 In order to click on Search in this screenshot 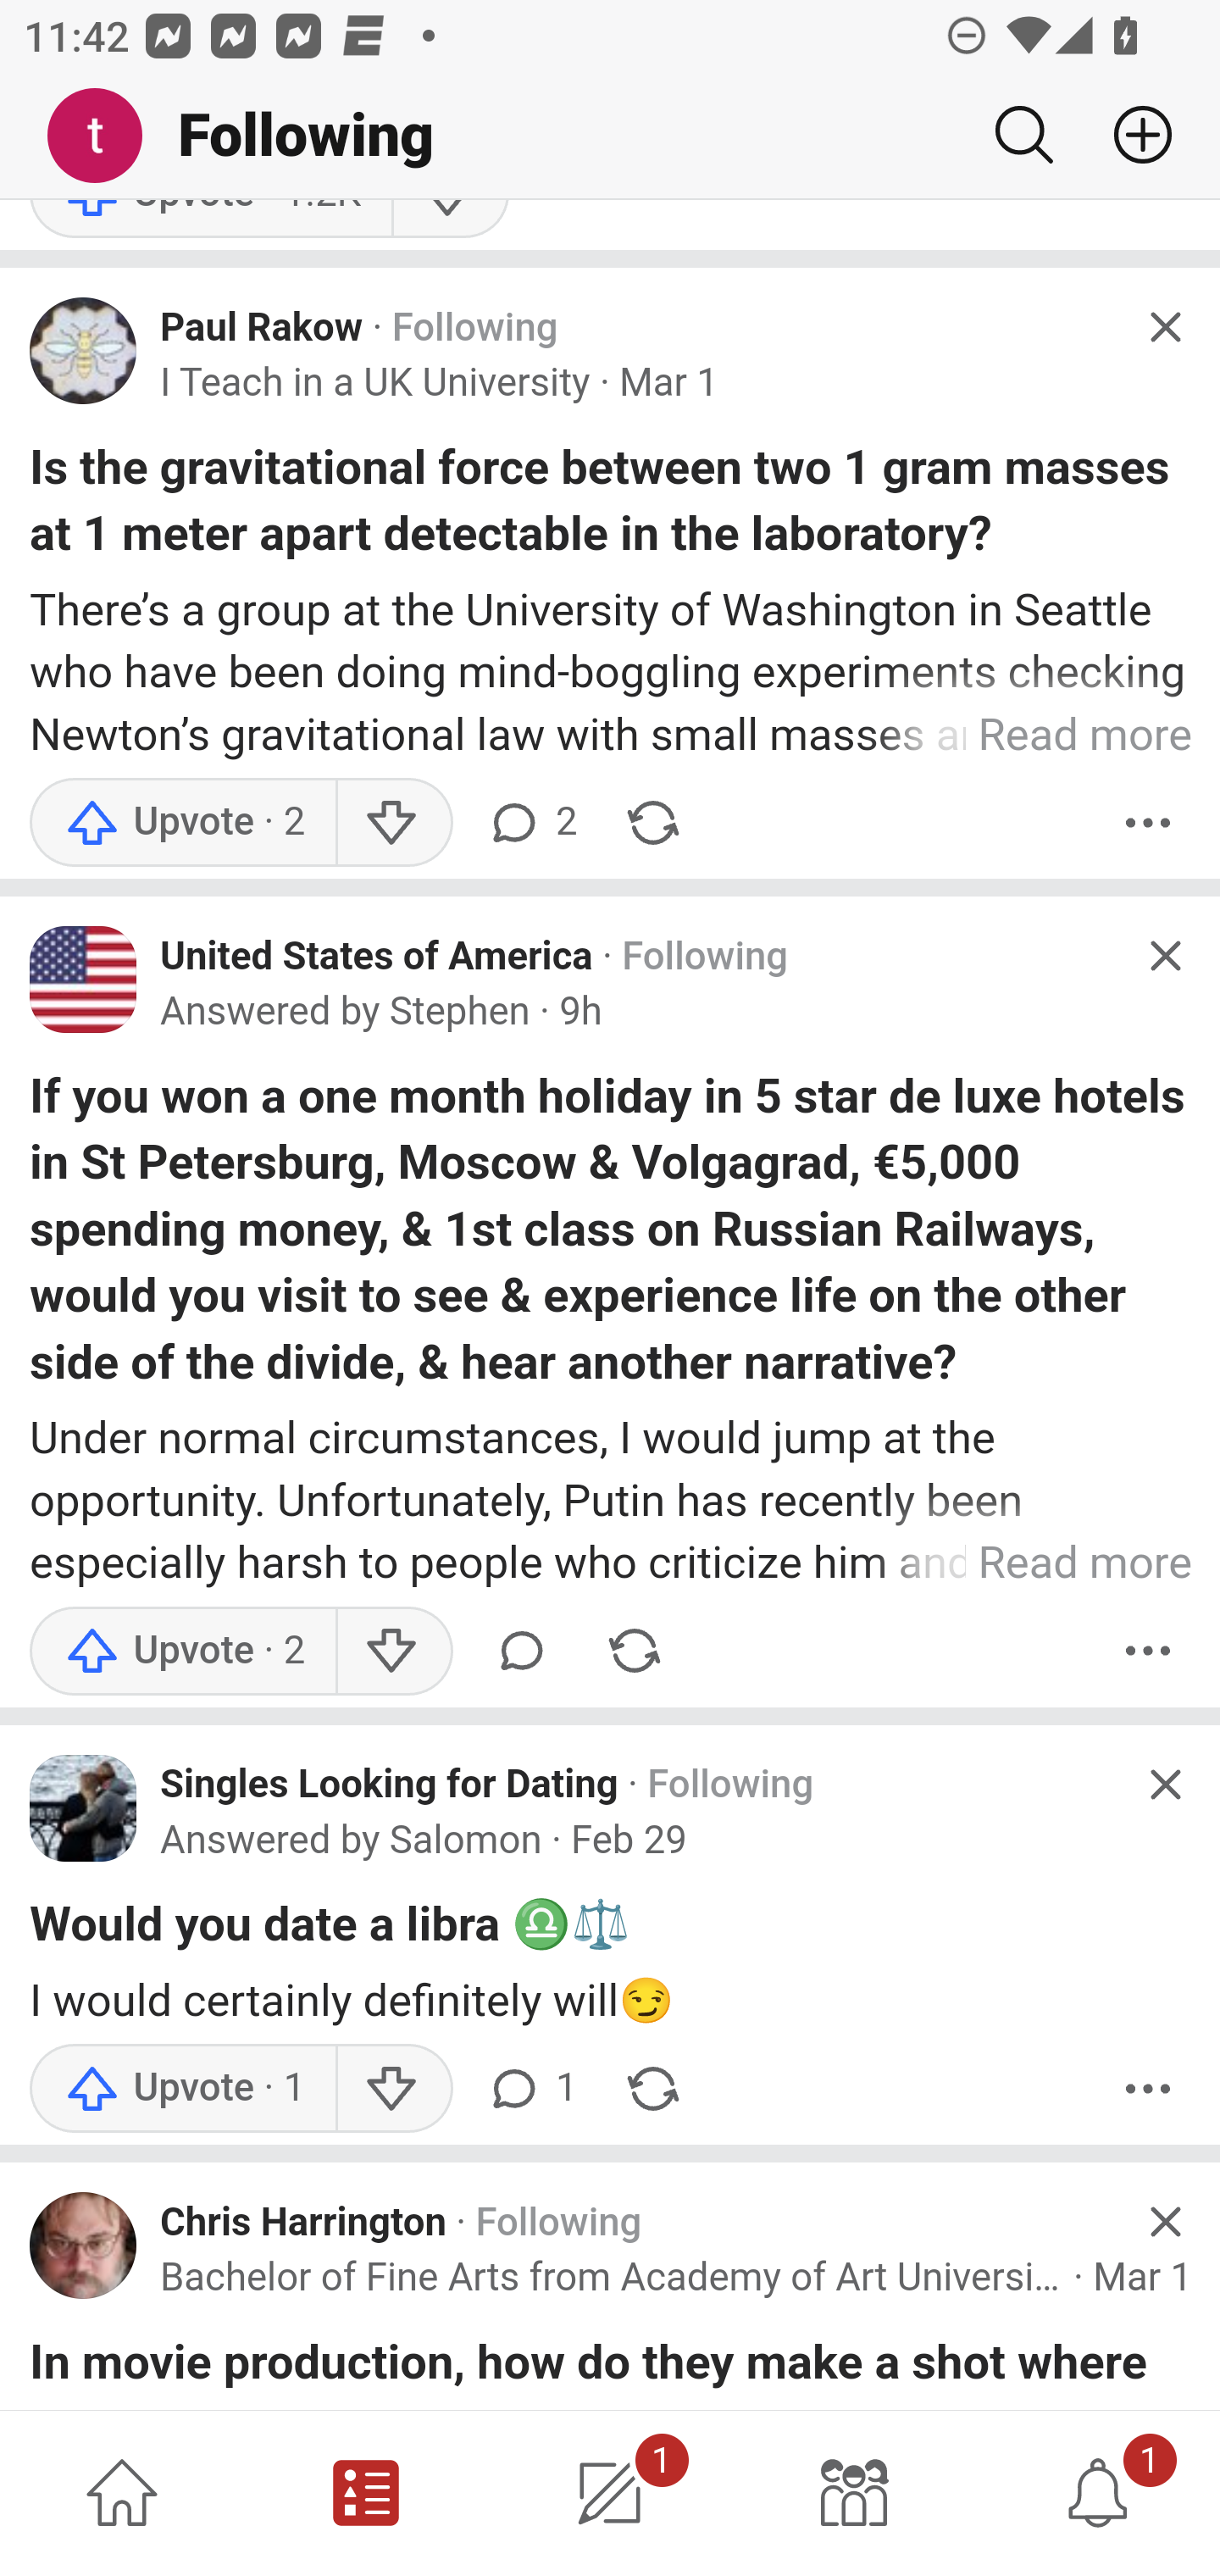, I will do `click(1023, 135)`.